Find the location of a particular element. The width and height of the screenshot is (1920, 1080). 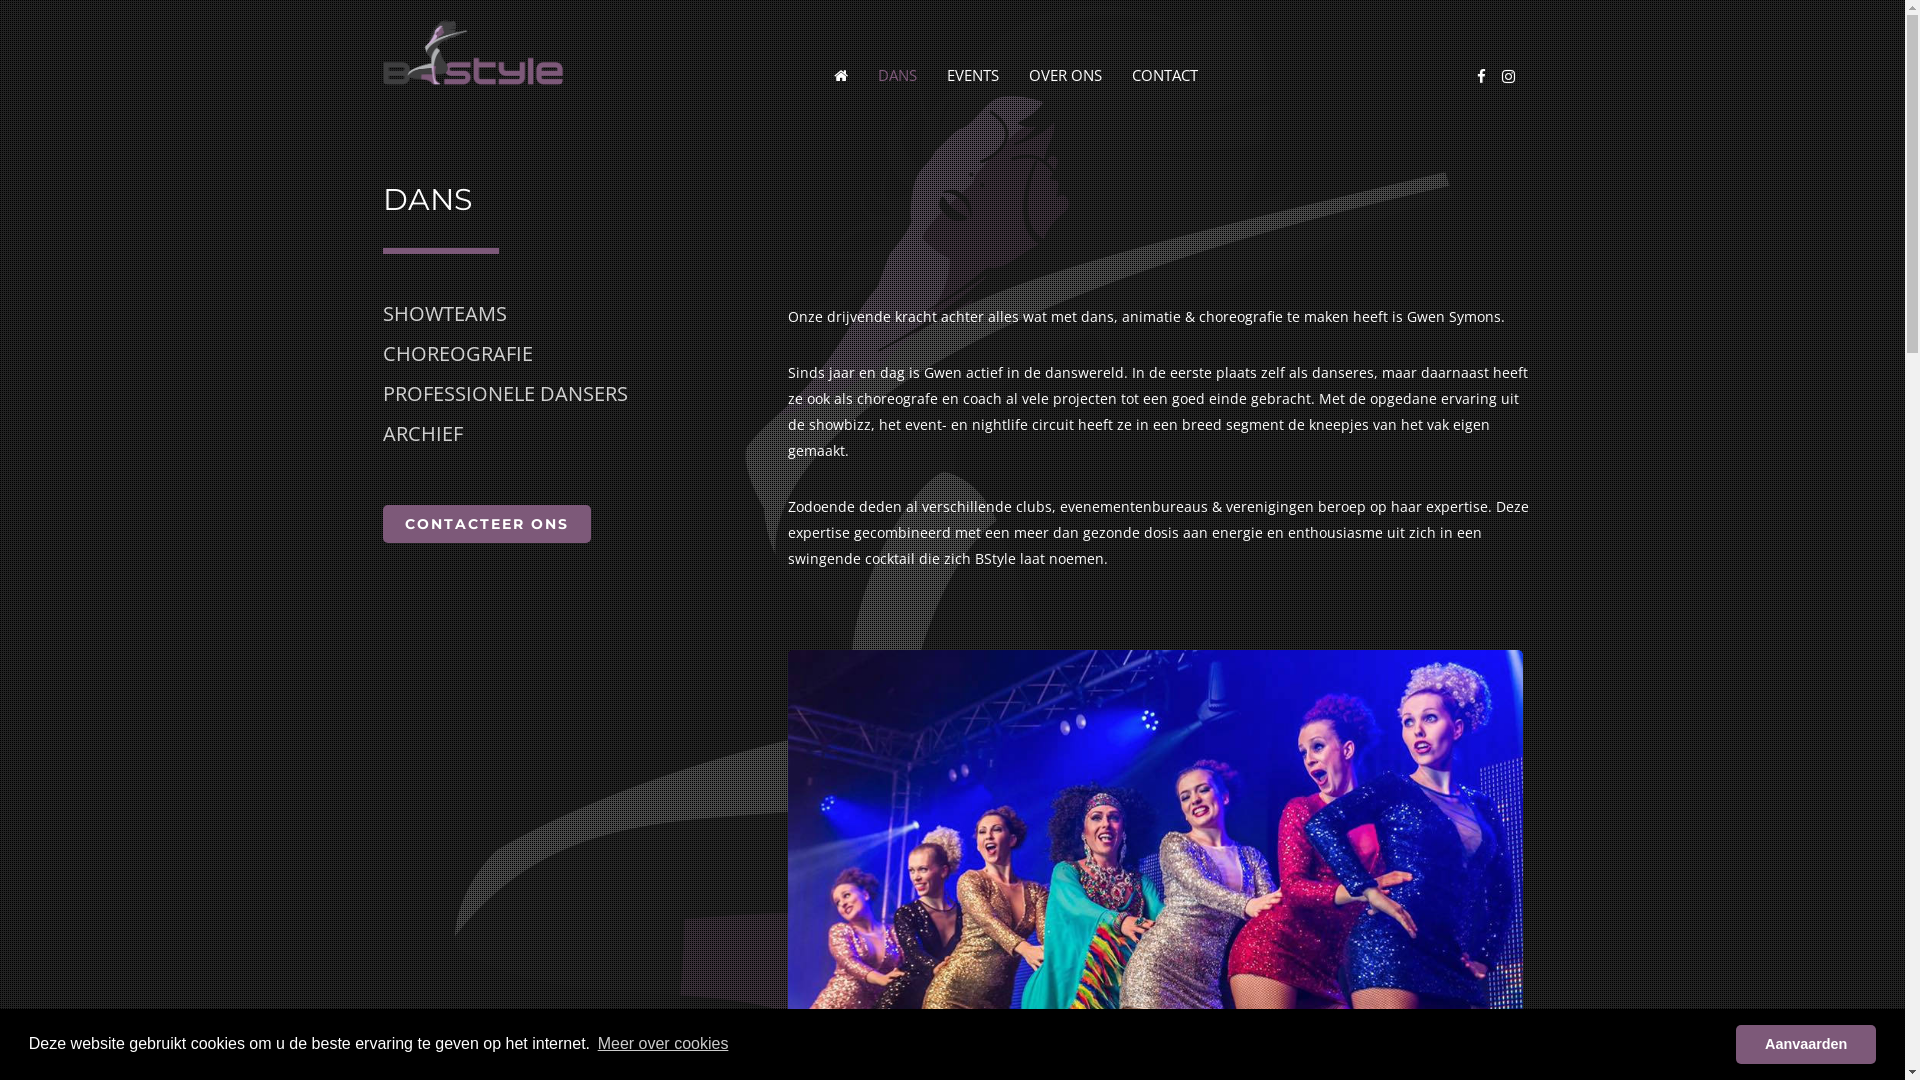

DANS is located at coordinates (896, 75).